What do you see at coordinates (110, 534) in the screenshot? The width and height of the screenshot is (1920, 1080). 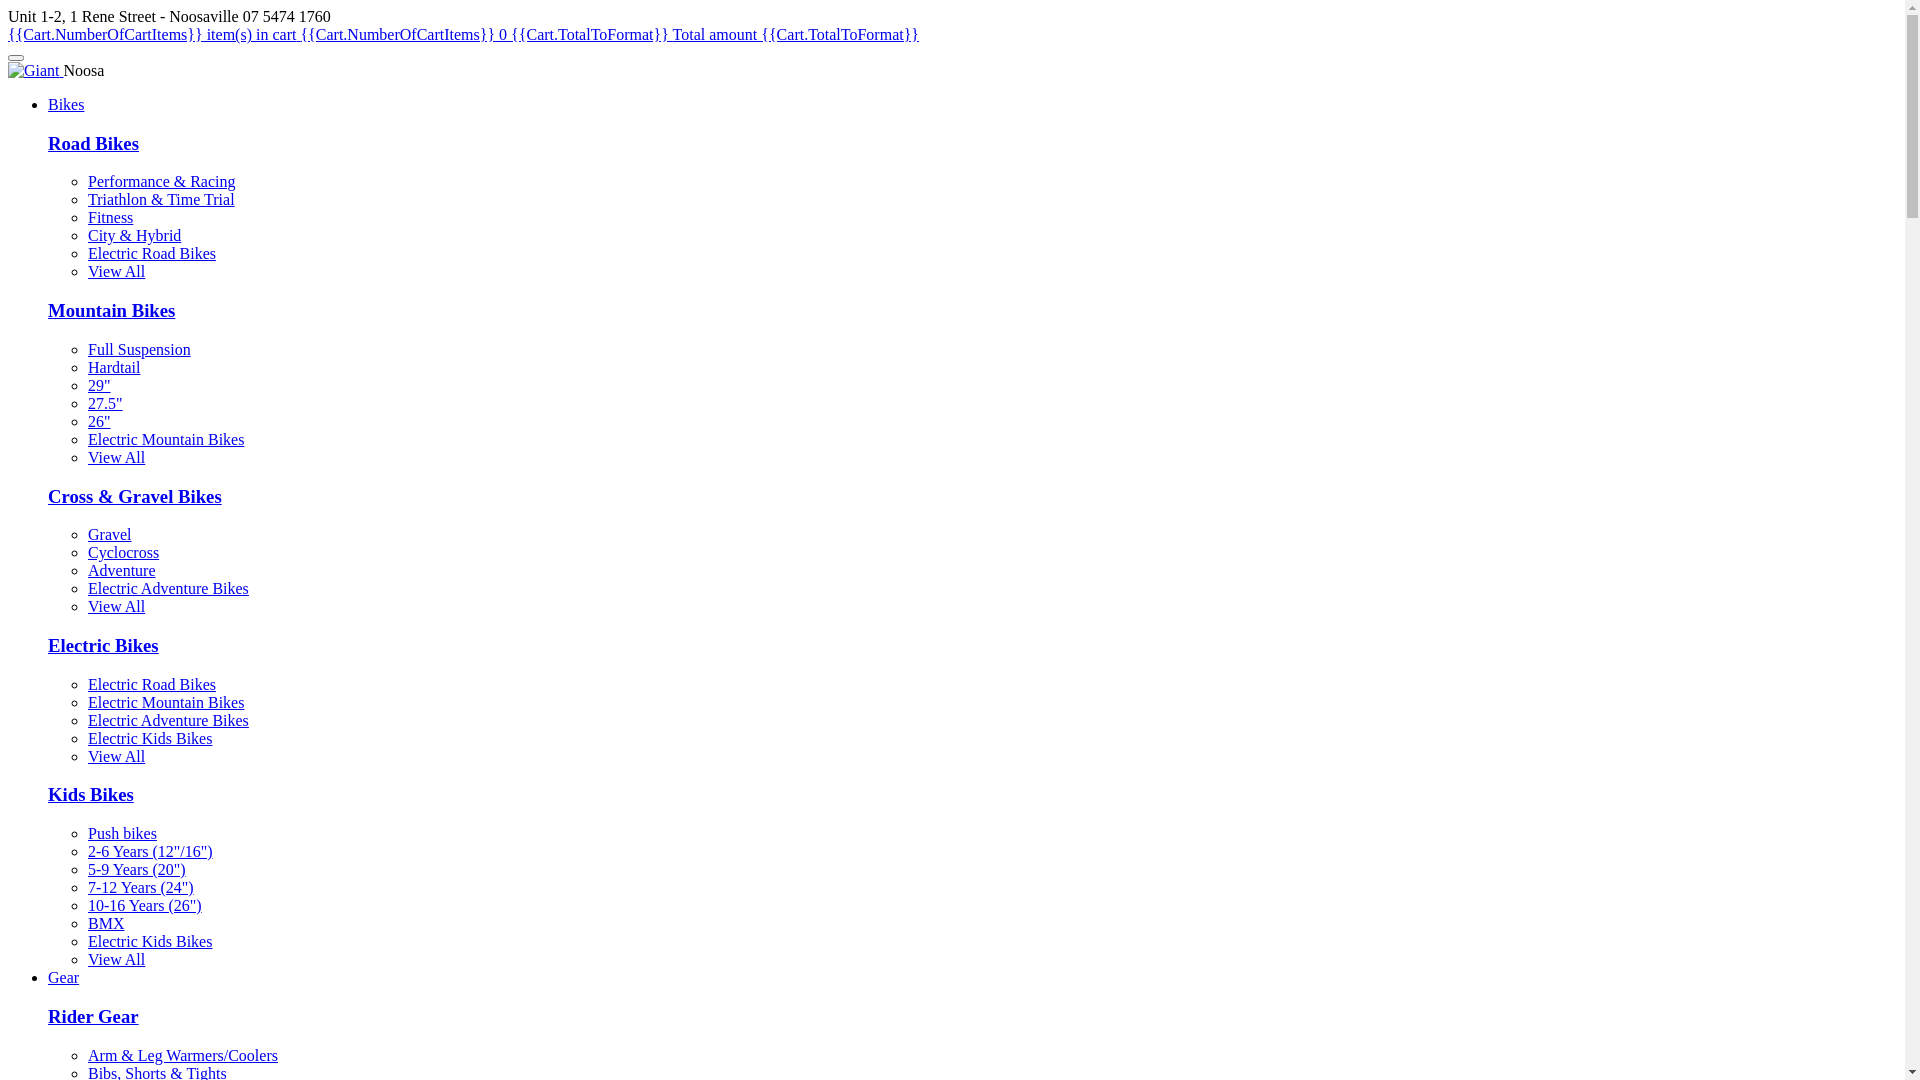 I see `Gravel` at bounding box center [110, 534].